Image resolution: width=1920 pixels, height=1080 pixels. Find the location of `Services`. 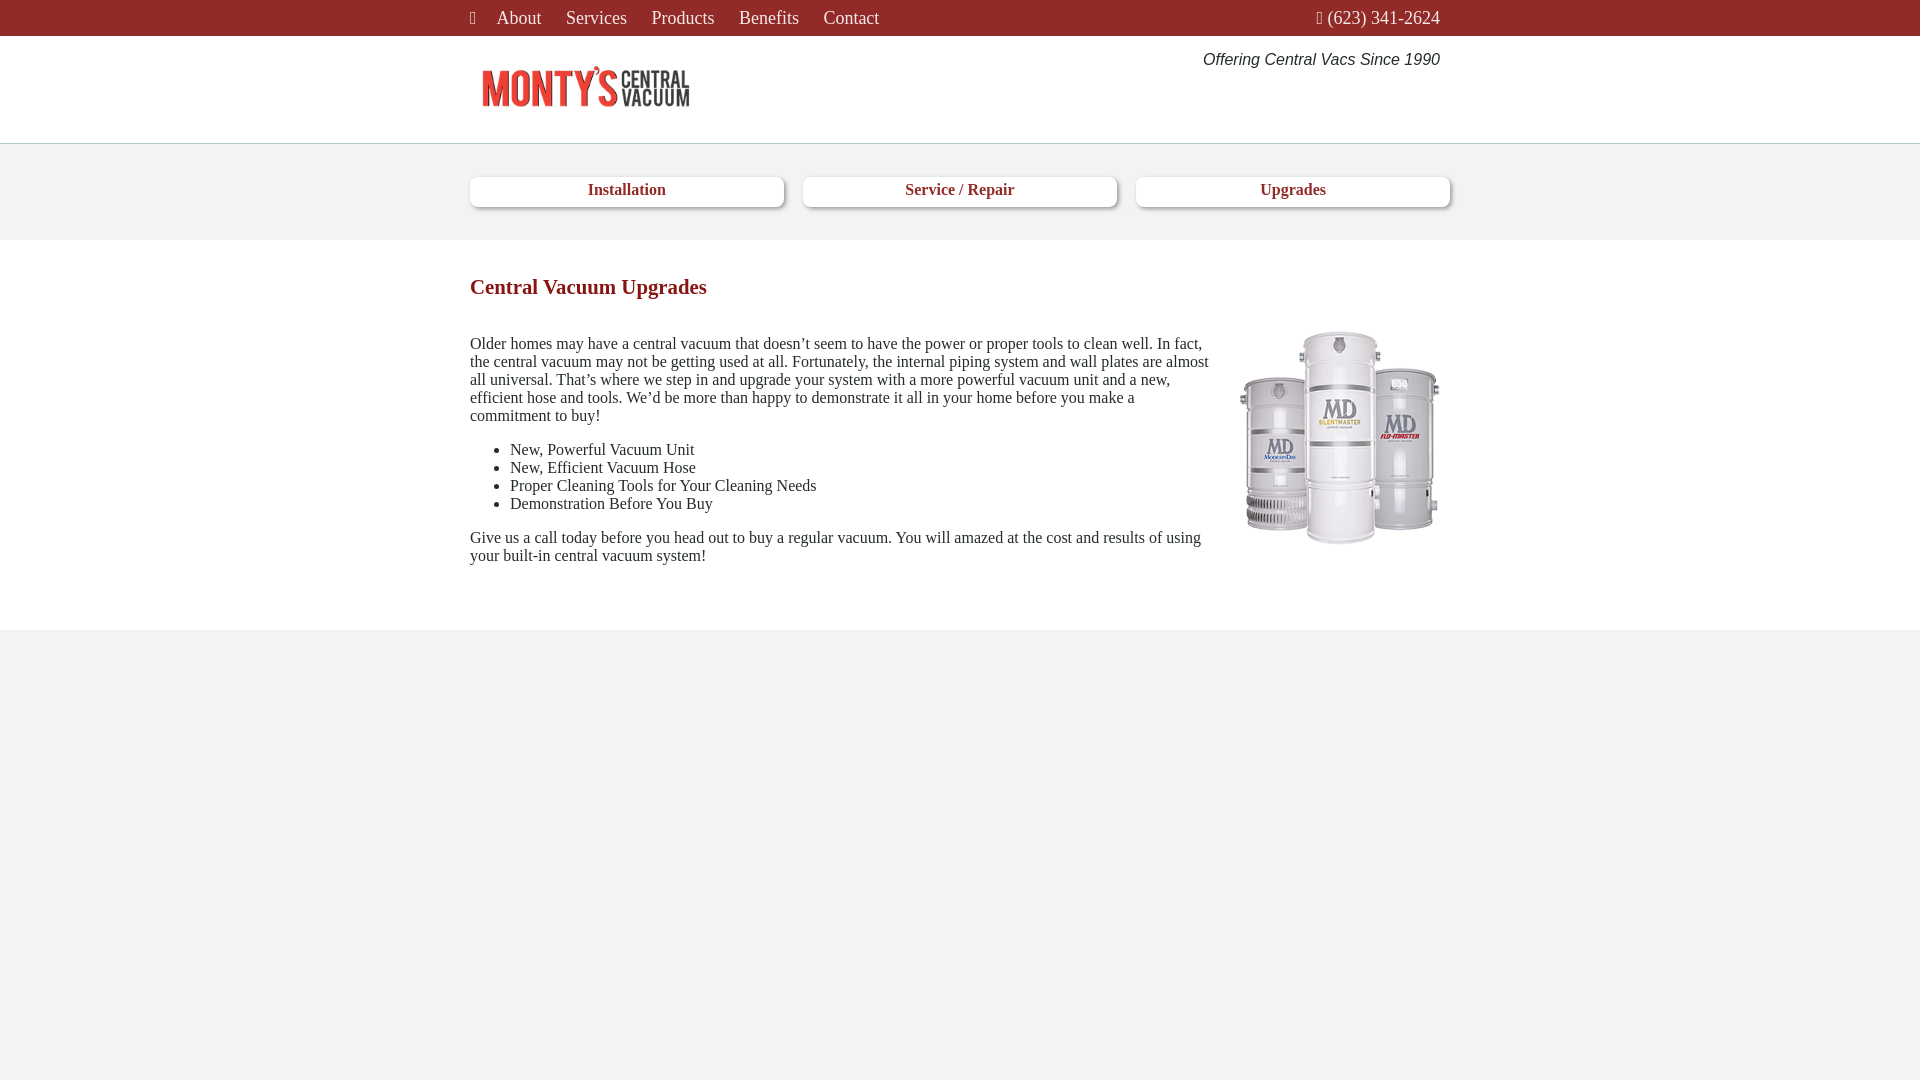

Services is located at coordinates (596, 18).